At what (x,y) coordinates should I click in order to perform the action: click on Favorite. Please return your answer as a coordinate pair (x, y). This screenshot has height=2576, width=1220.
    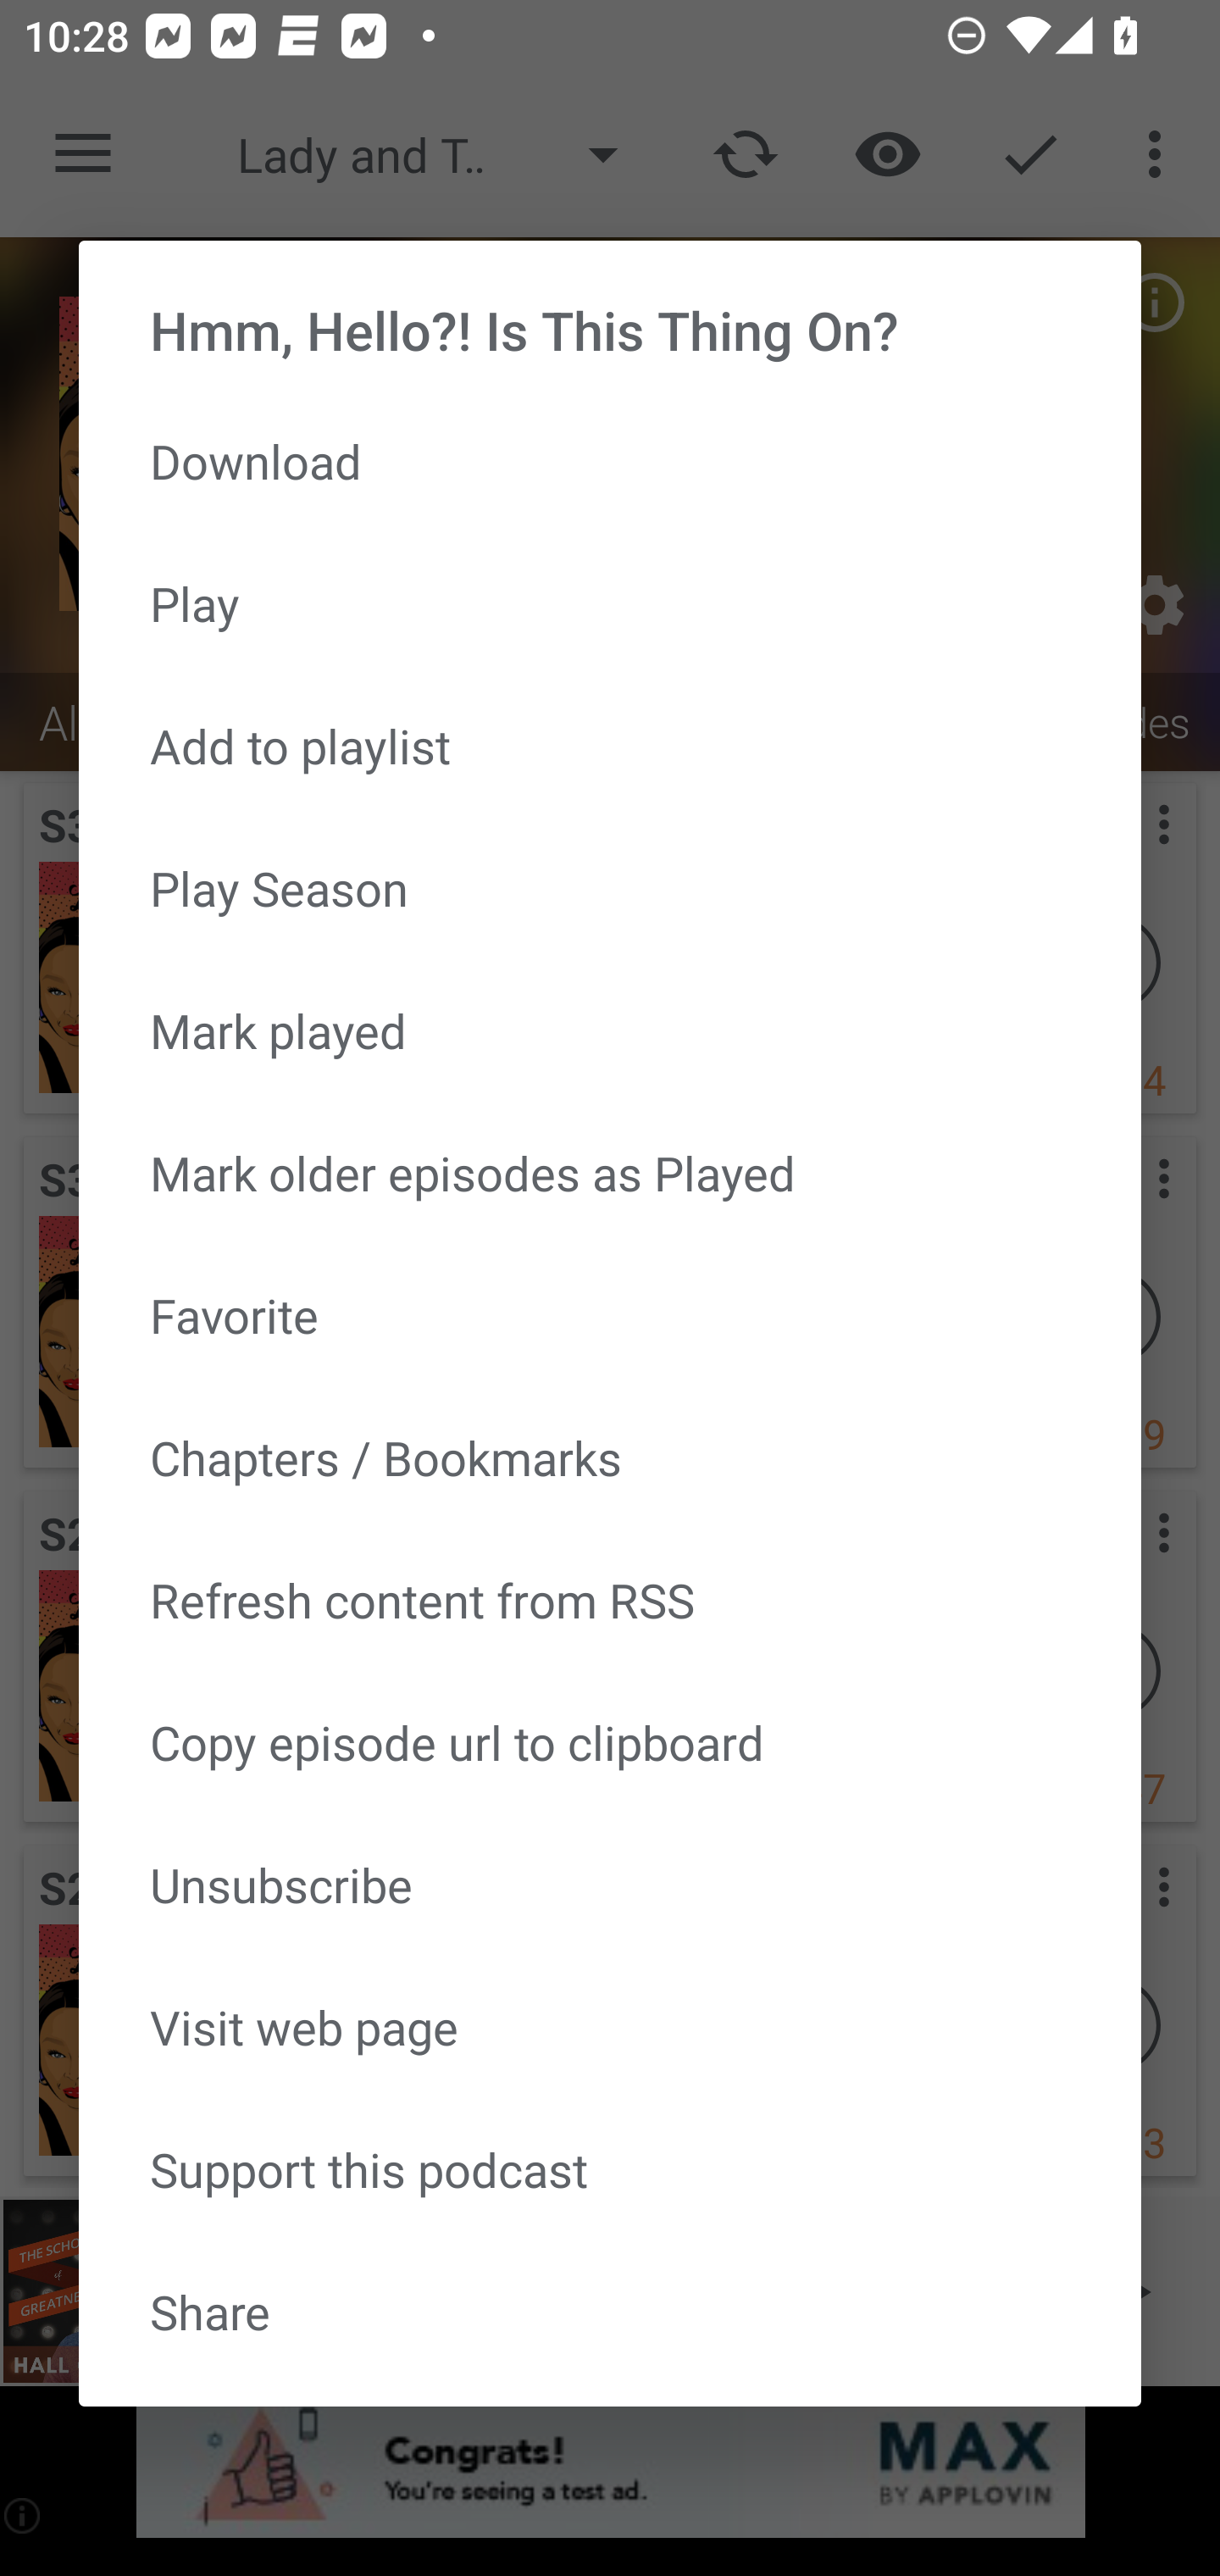
    Looking at the image, I should click on (610, 1315).